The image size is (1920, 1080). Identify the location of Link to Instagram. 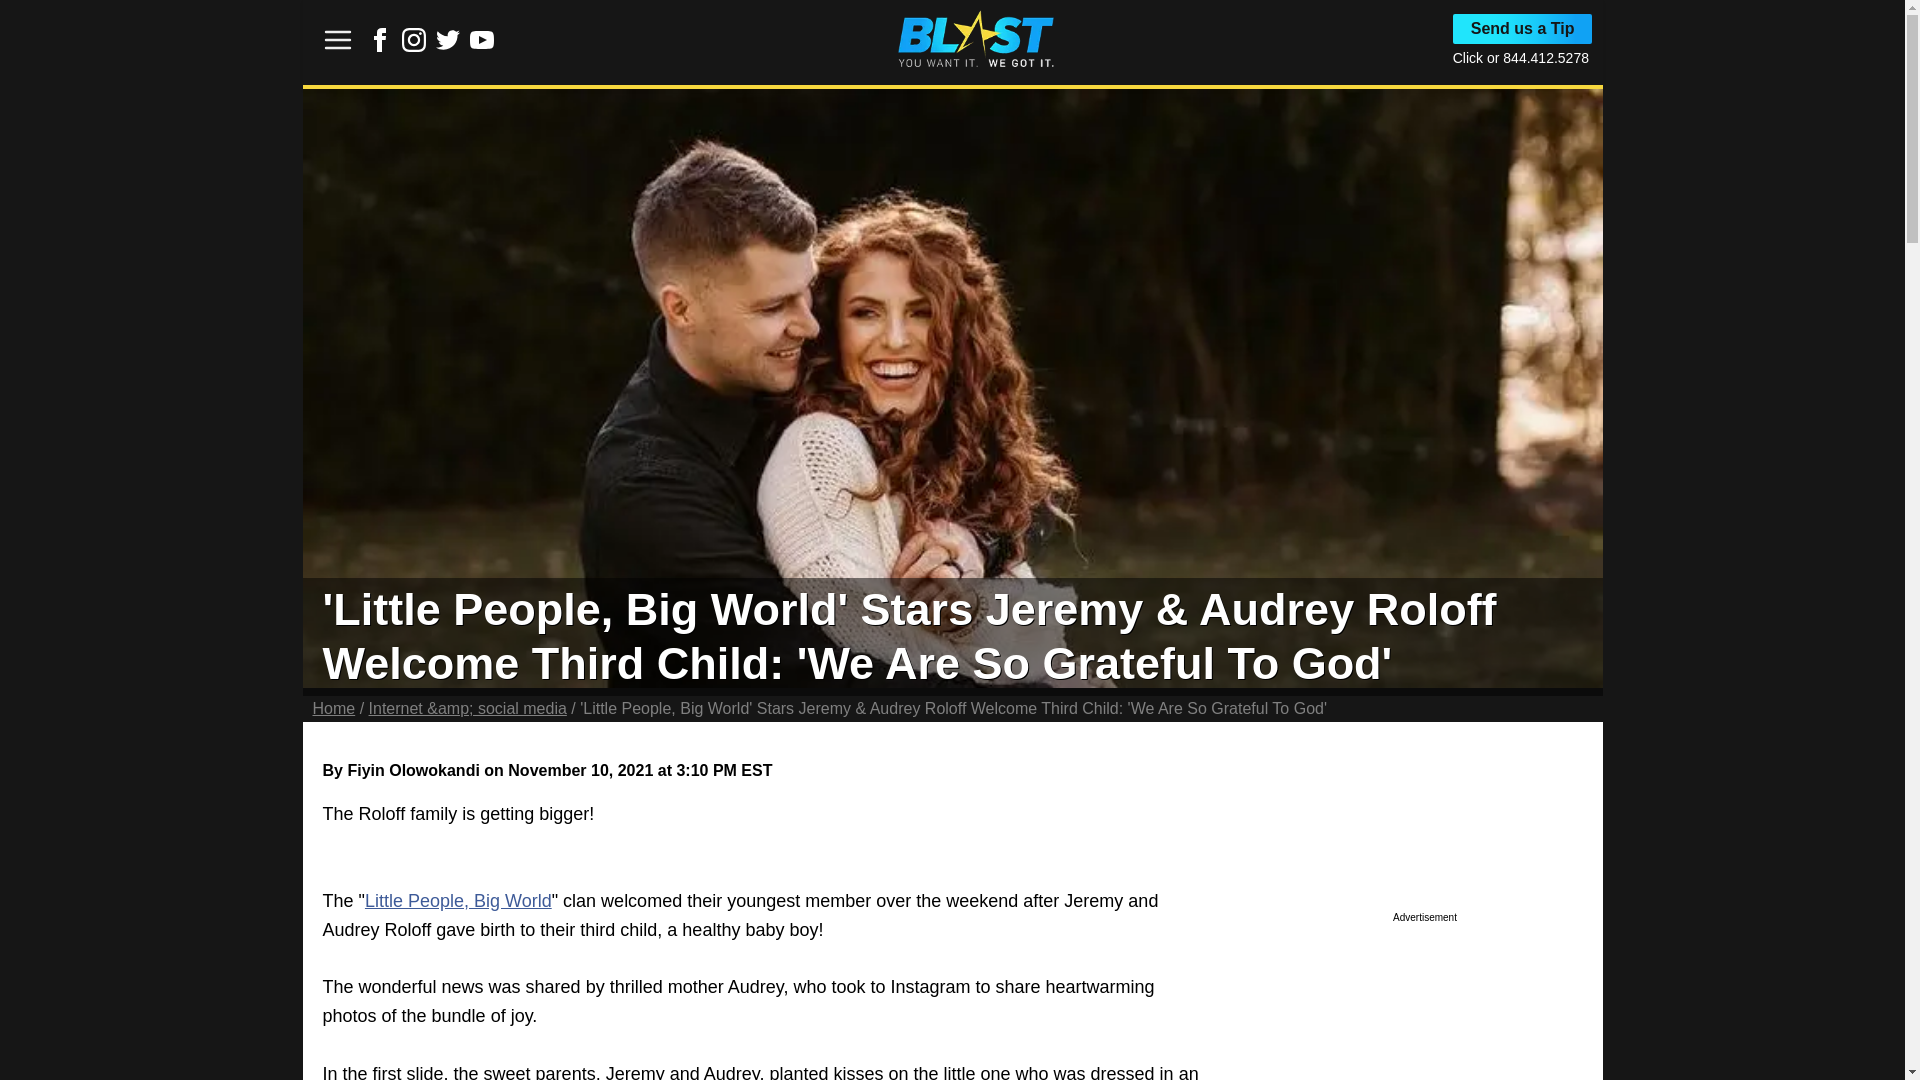
(414, 40).